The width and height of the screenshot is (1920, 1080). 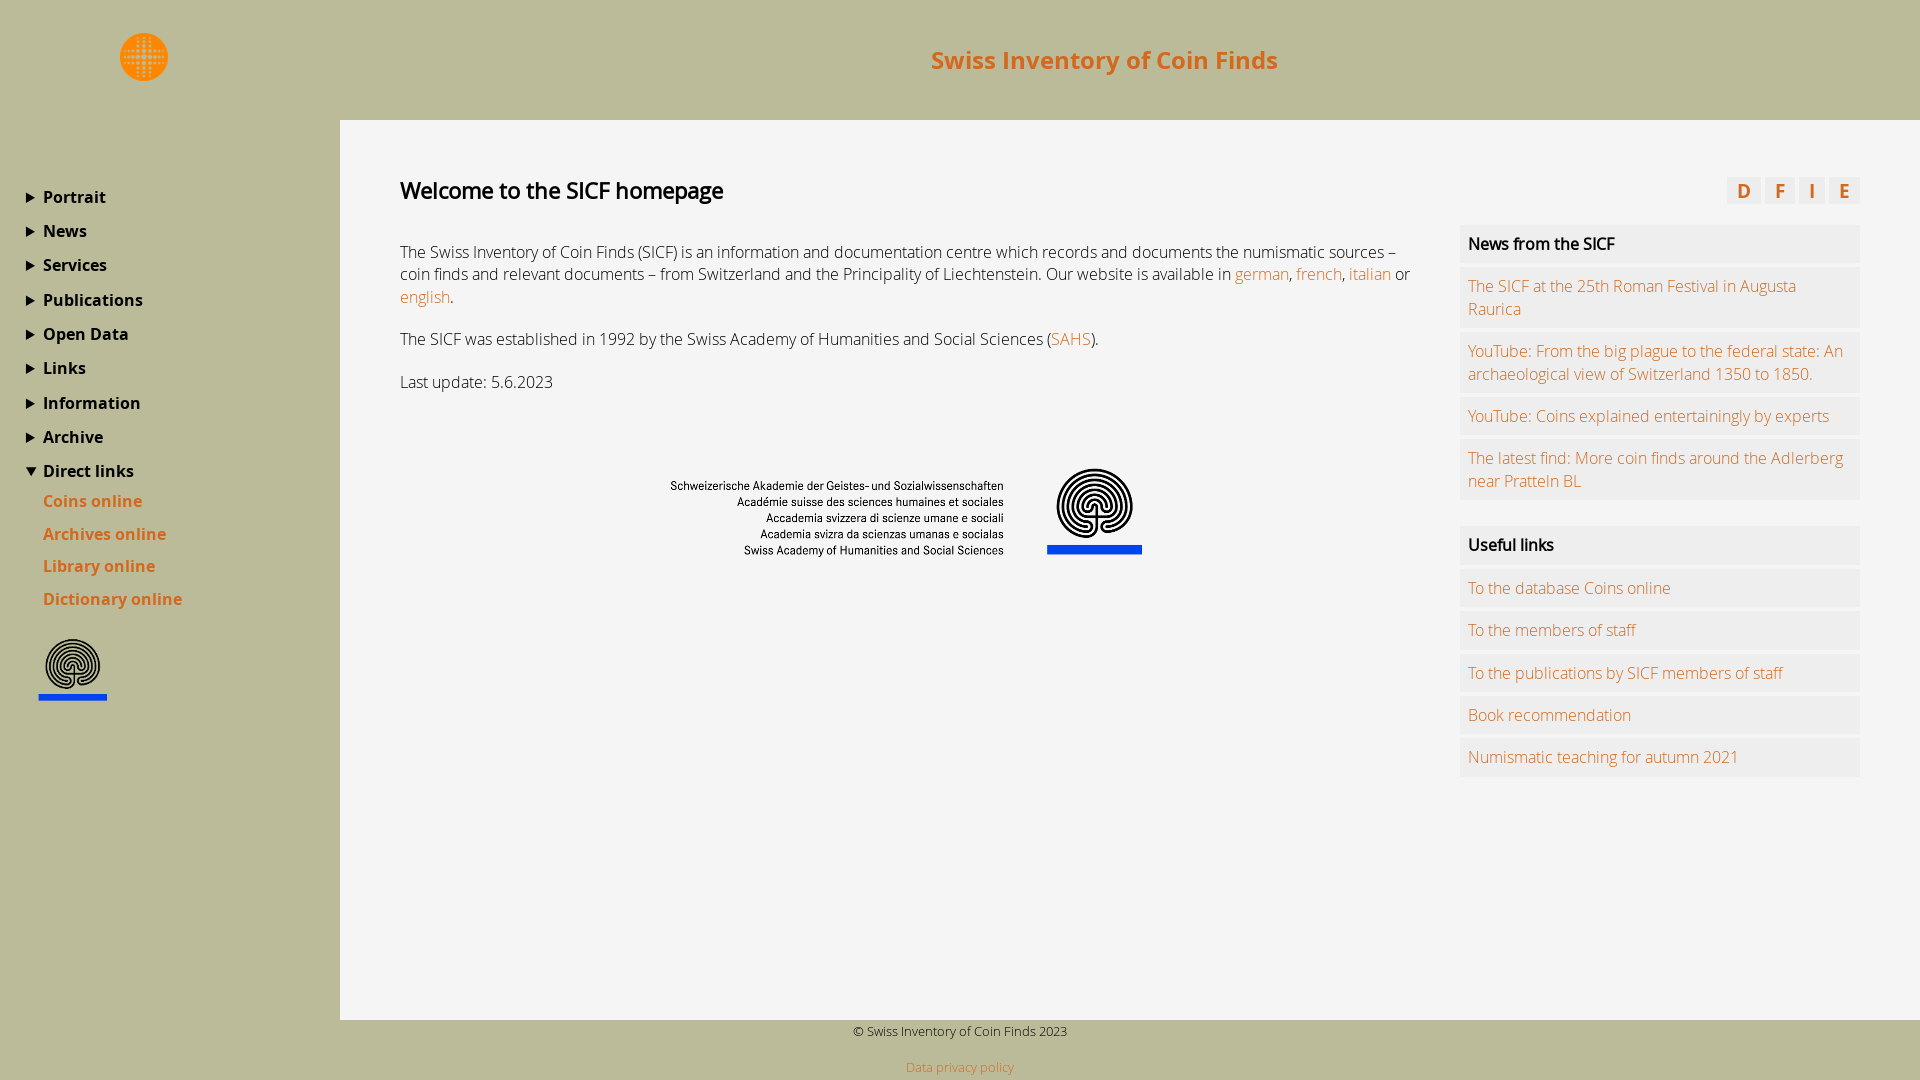 What do you see at coordinates (1370, 274) in the screenshot?
I see `italian` at bounding box center [1370, 274].